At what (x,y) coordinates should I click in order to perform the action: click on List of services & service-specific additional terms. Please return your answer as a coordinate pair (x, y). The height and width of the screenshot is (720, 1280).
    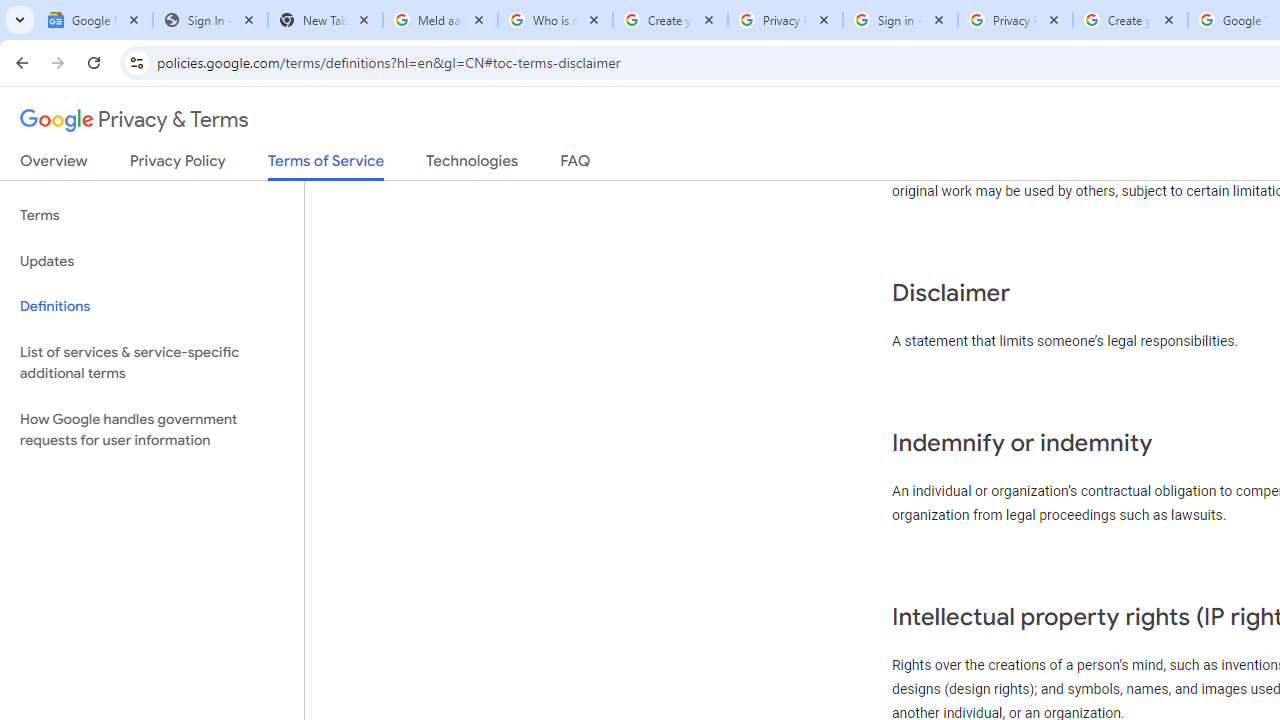
    Looking at the image, I should click on (152, 362).